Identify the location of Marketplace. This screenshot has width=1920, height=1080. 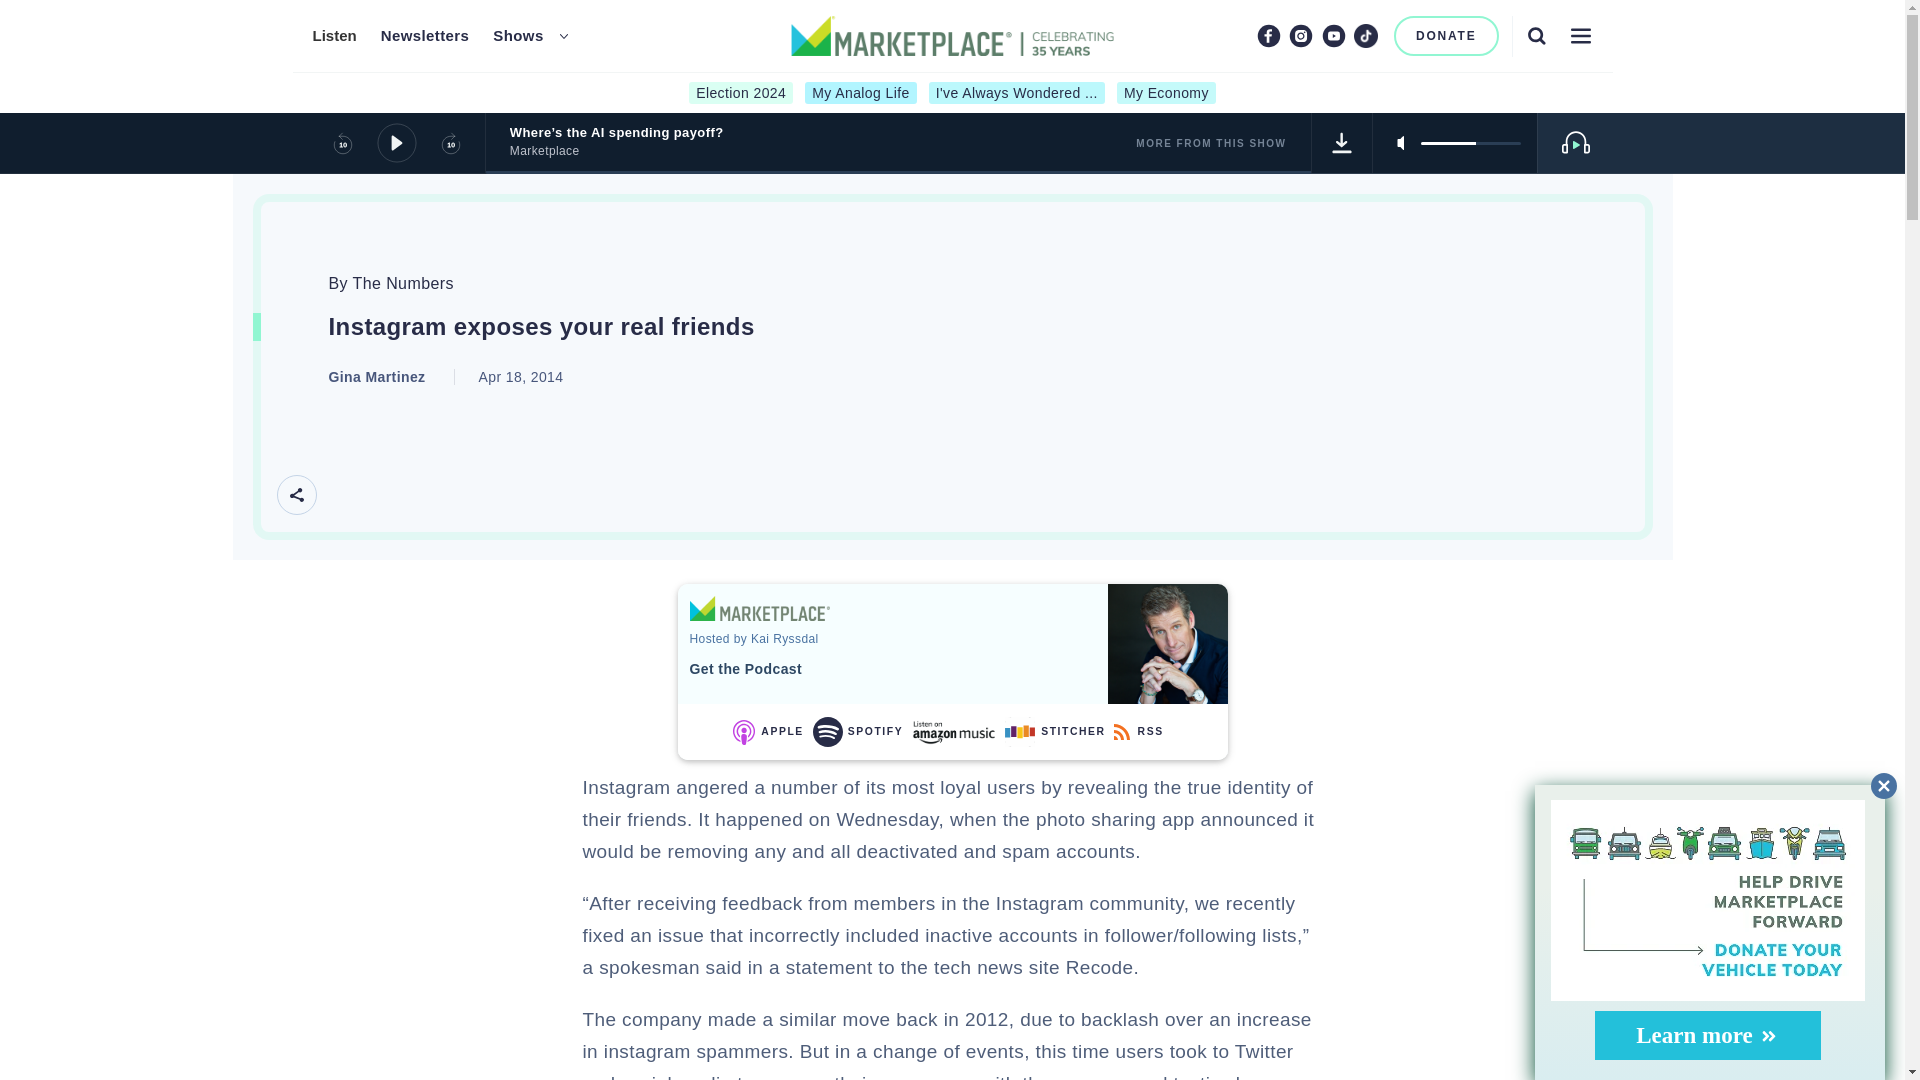
(759, 608).